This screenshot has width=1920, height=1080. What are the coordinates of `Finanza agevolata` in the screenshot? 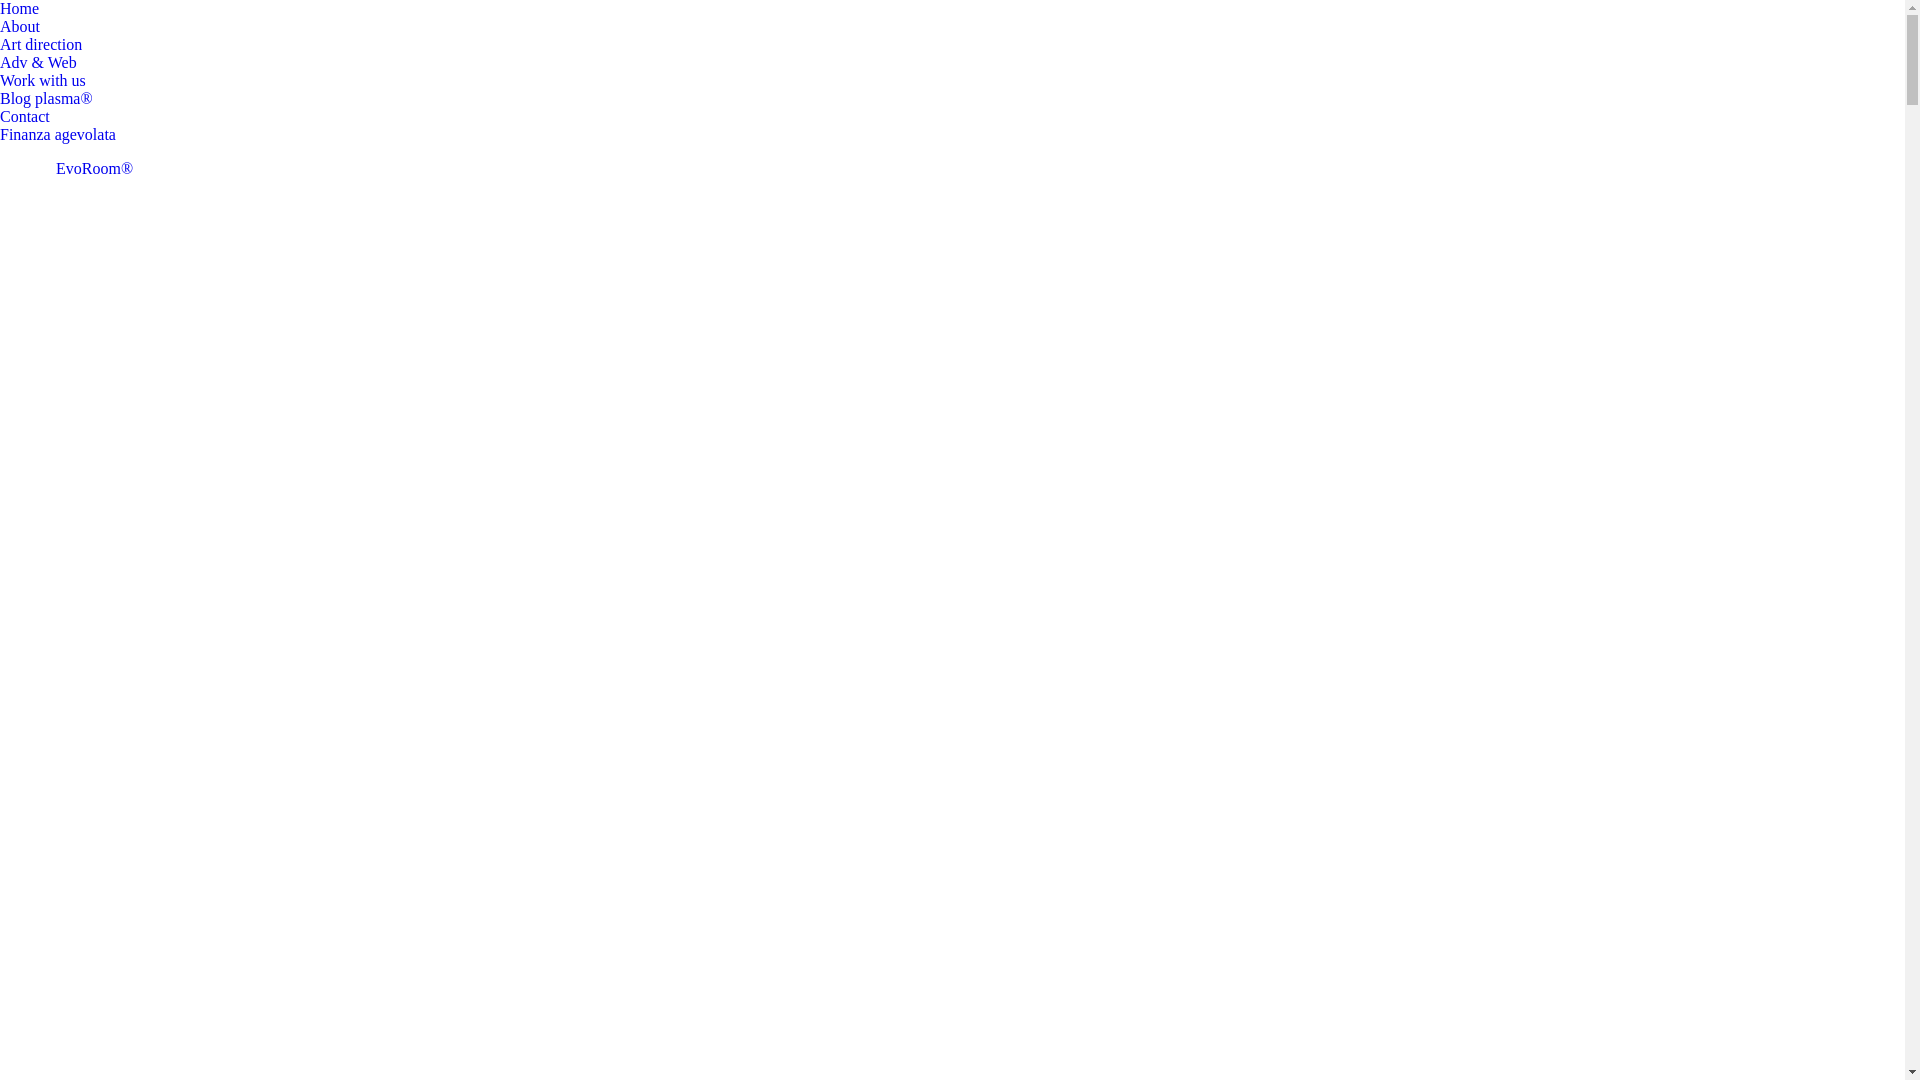 It's located at (58, 135).